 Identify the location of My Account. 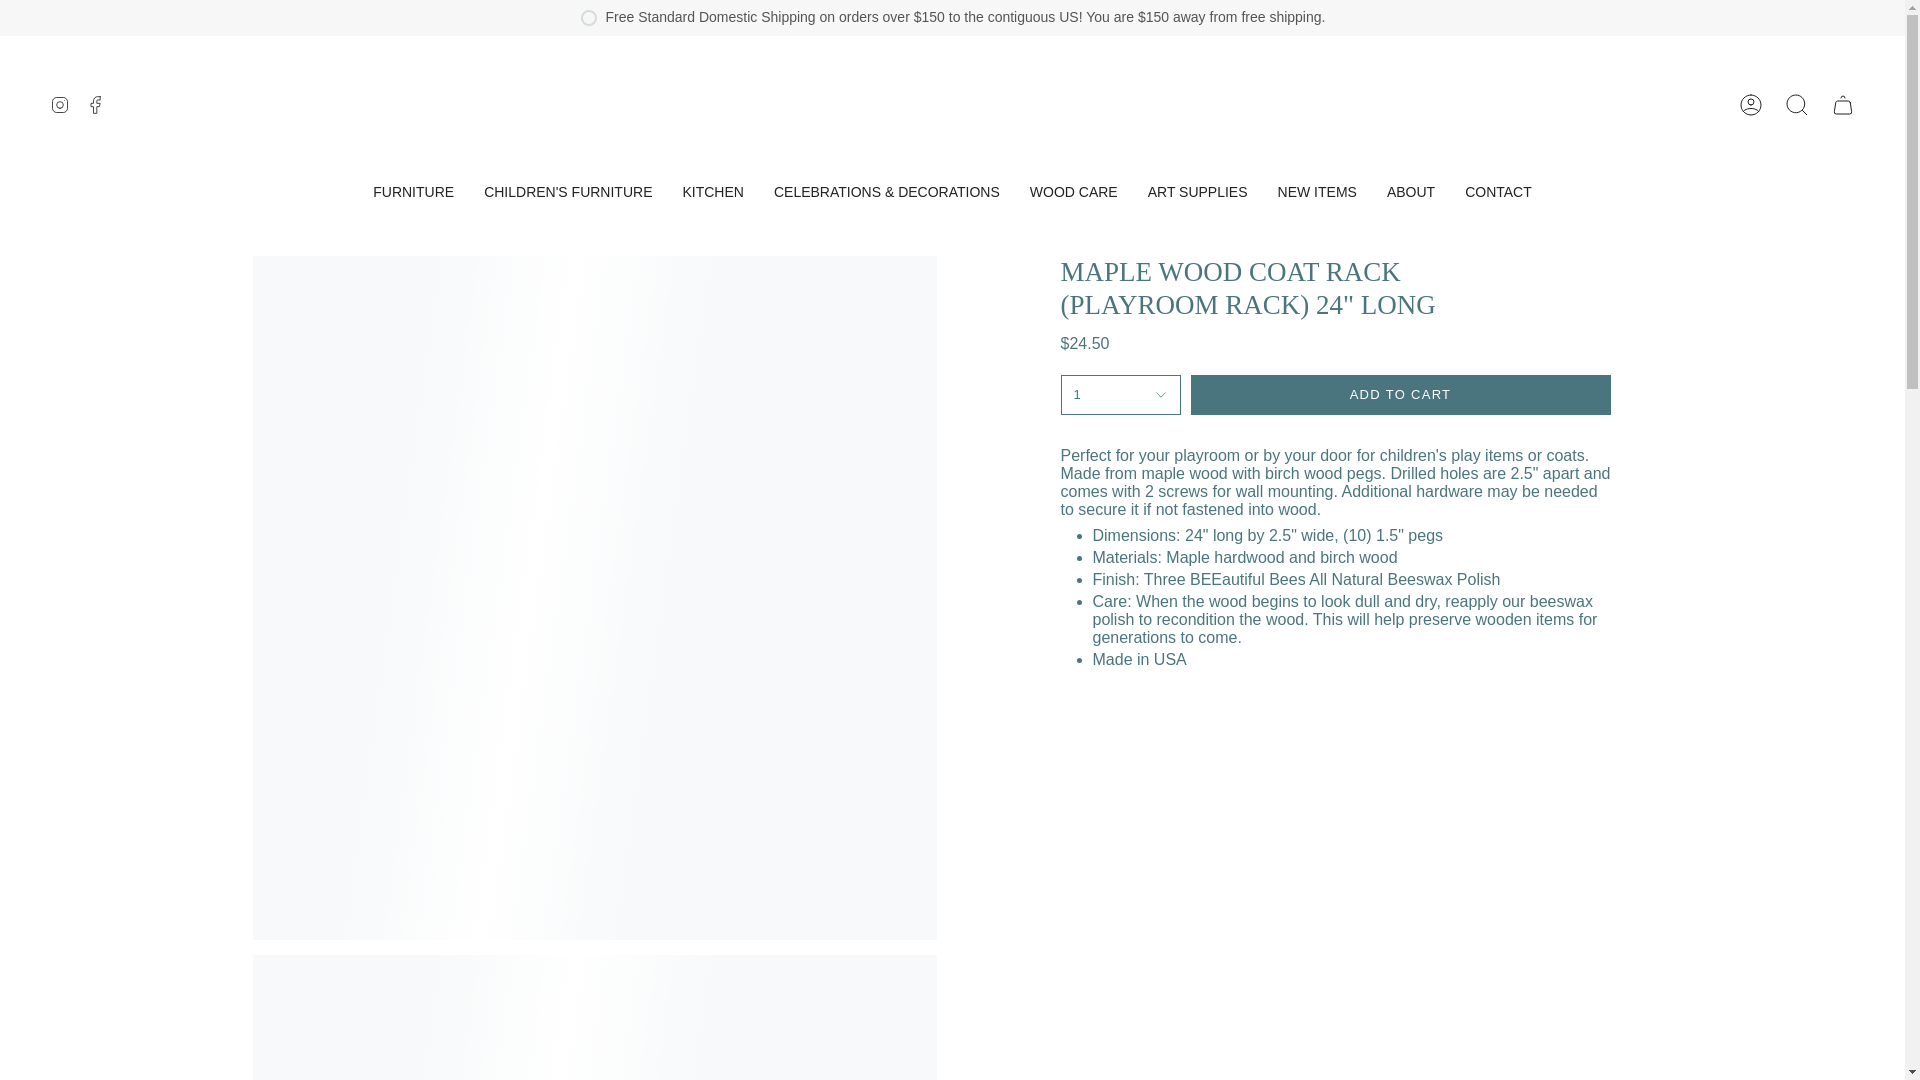
(1751, 104).